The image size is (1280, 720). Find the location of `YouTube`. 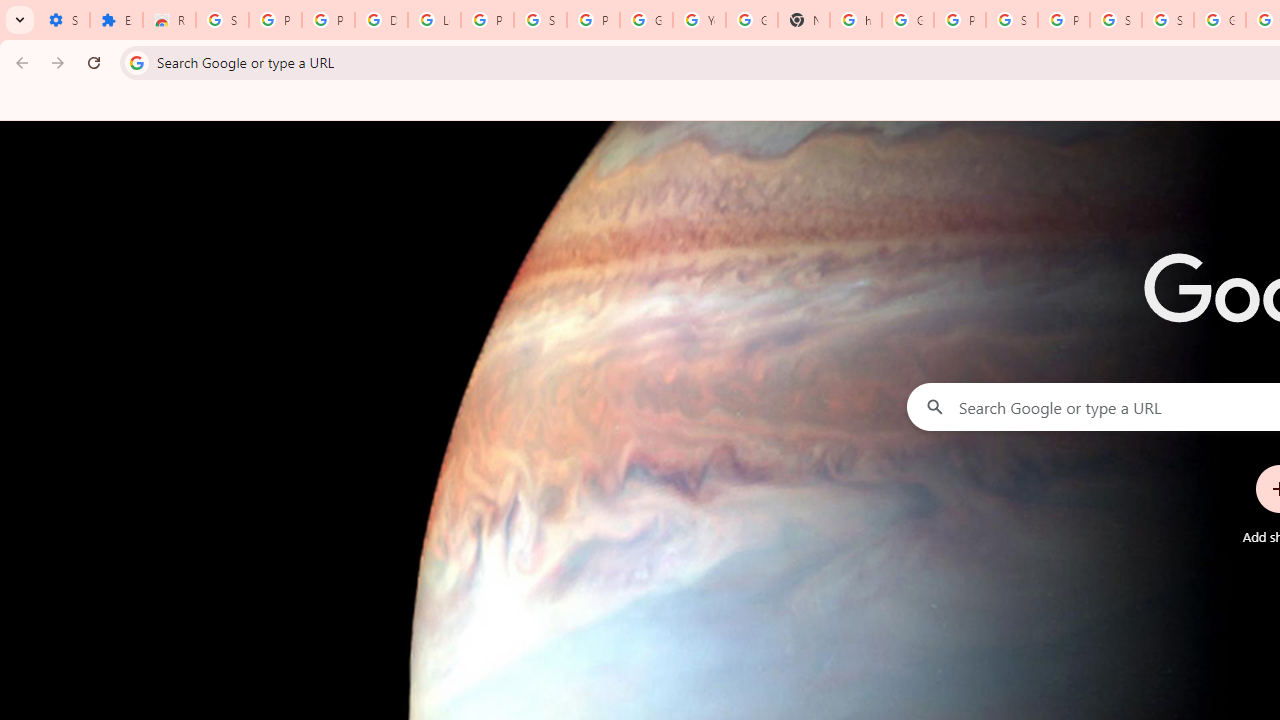

YouTube is located at coordinates (699, 20).